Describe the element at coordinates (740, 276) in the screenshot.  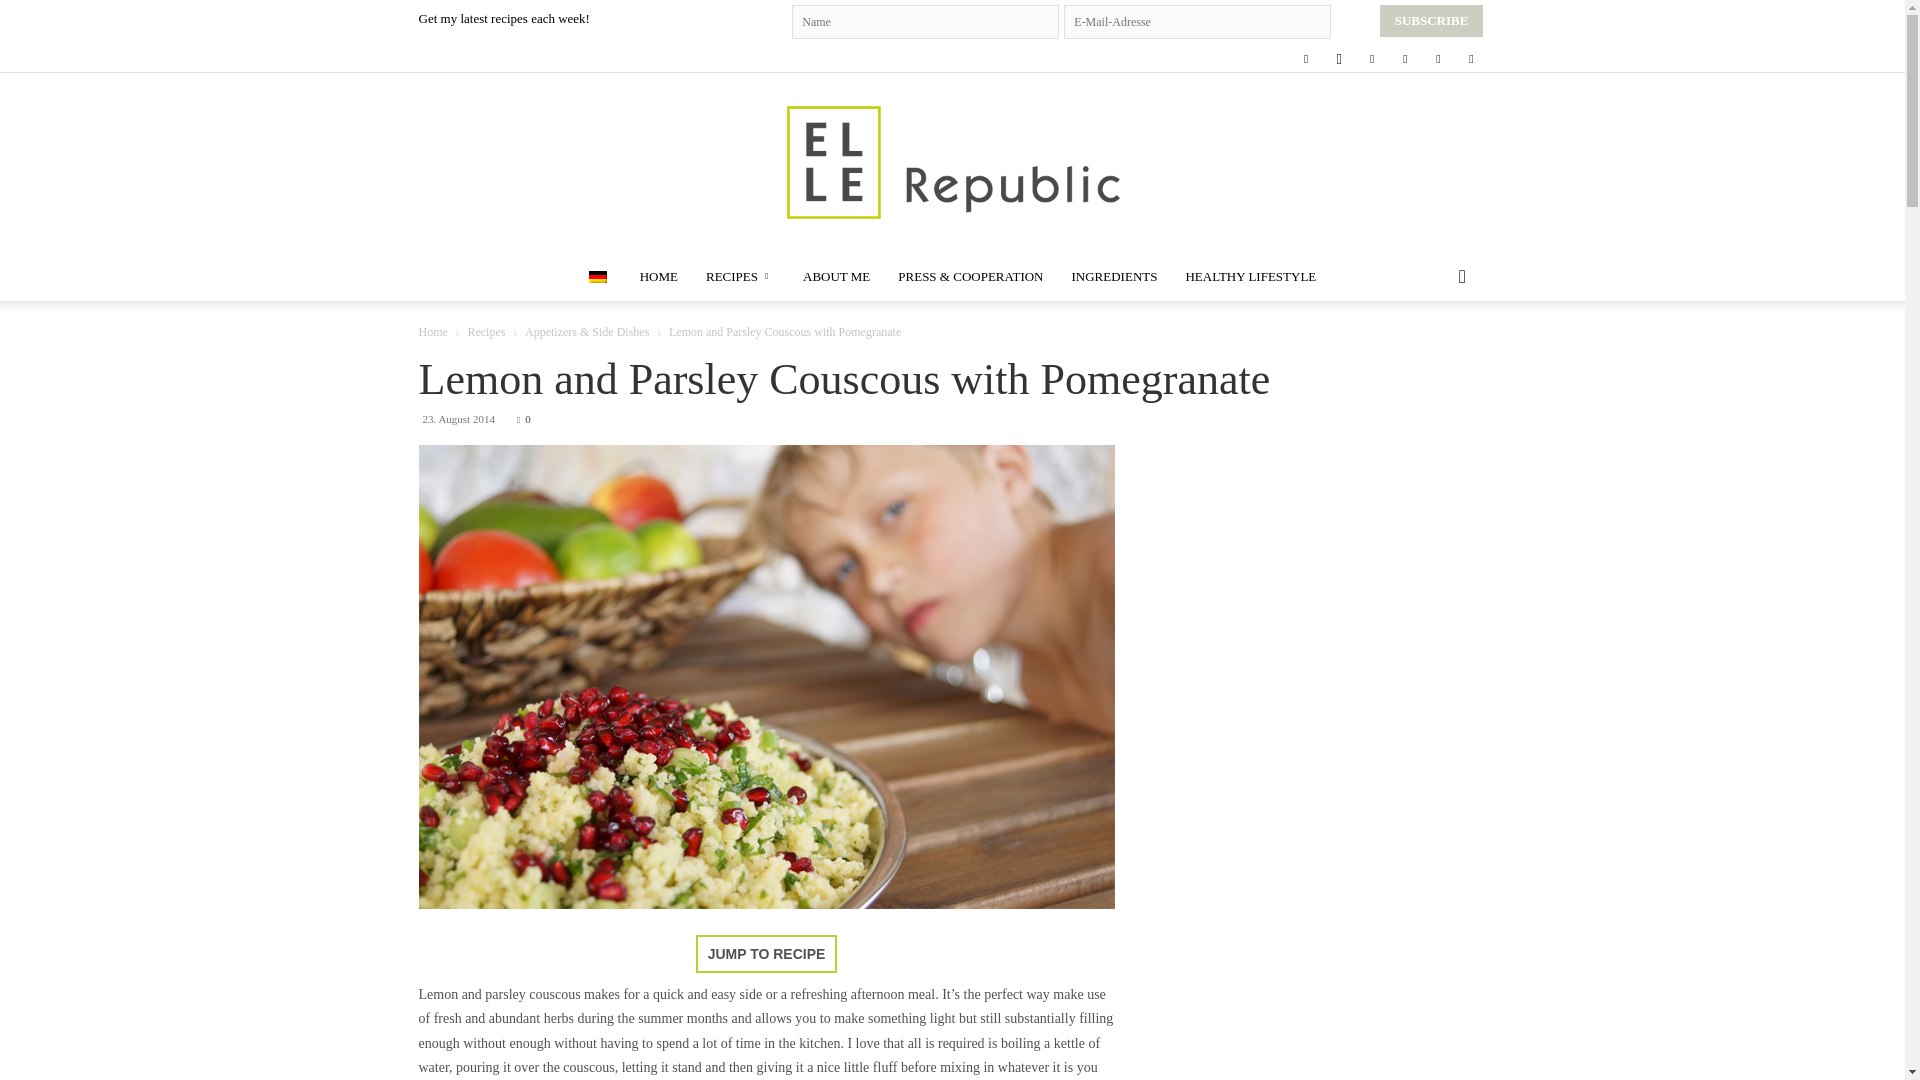
I see `RECIPES` at that location.